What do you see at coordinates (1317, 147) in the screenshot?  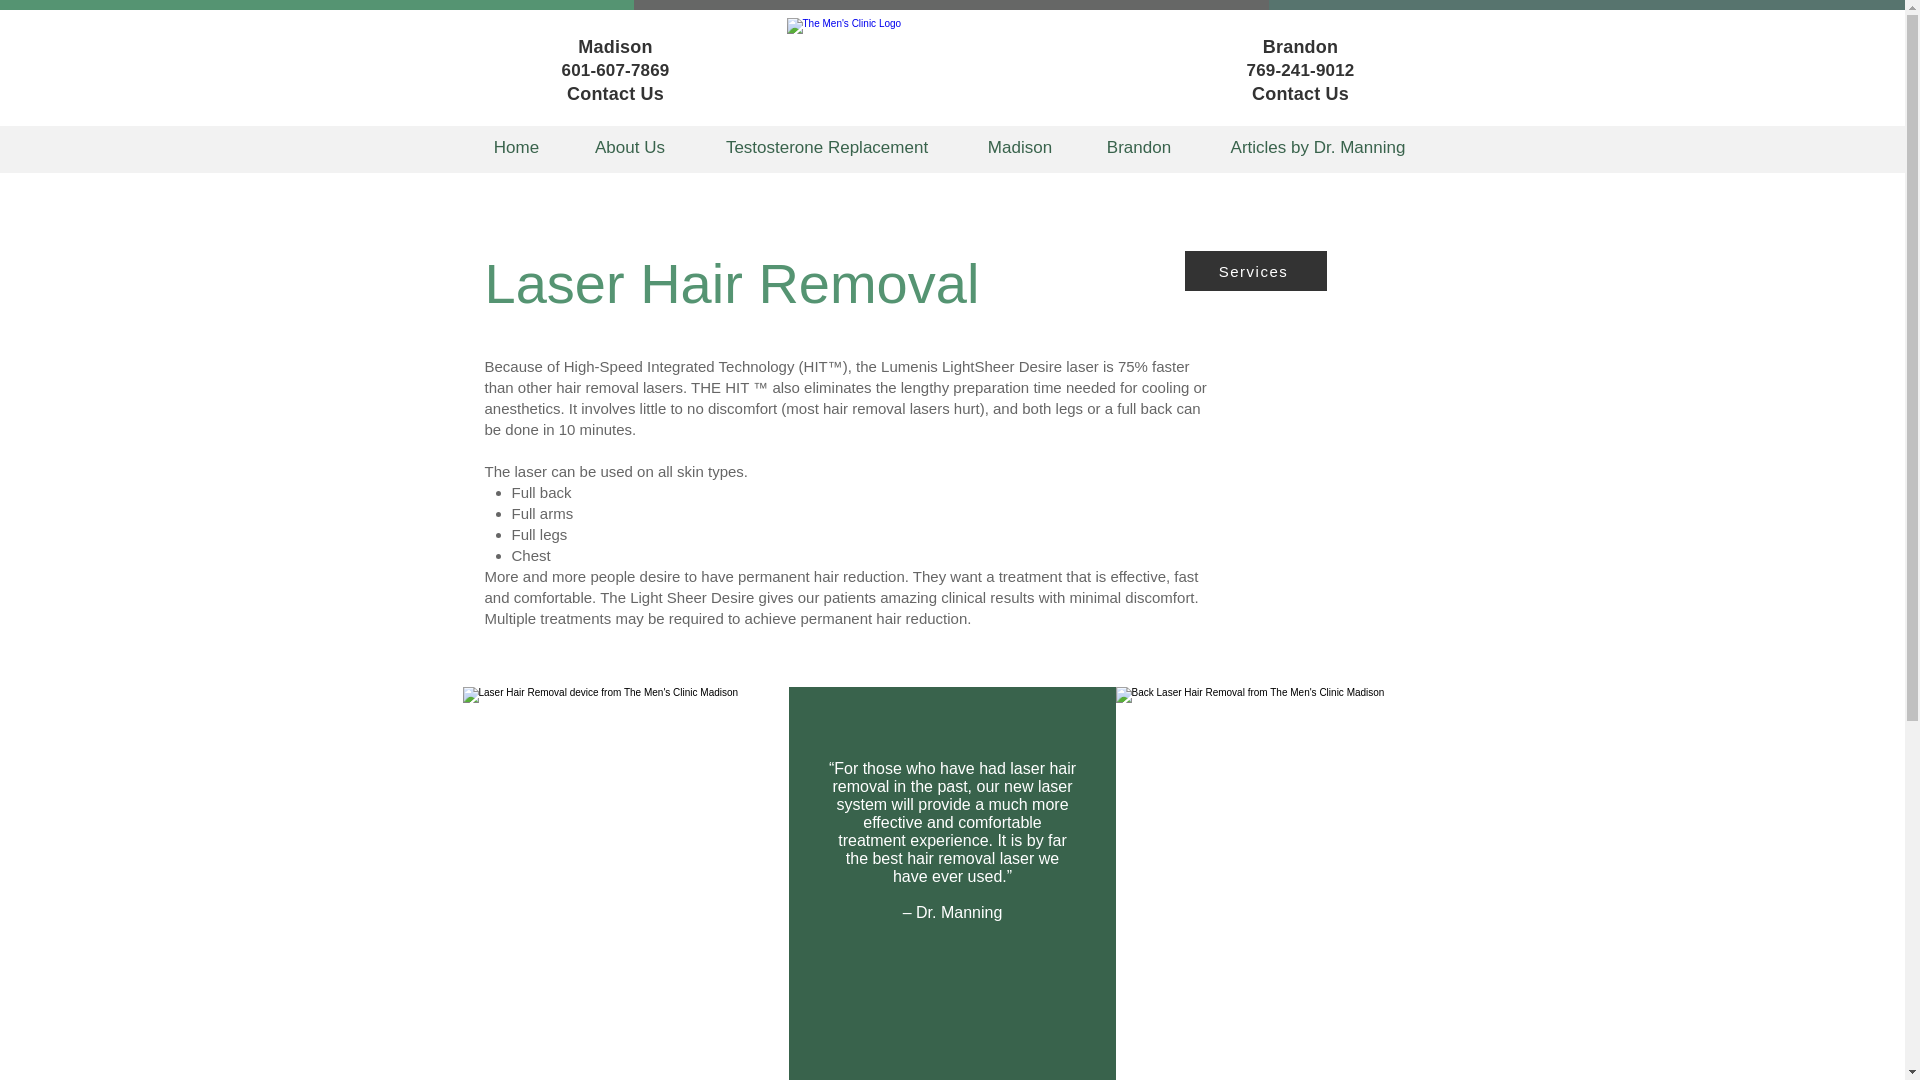 I see `Articles by Dr. Manning` at bounding box center [1317, 147].